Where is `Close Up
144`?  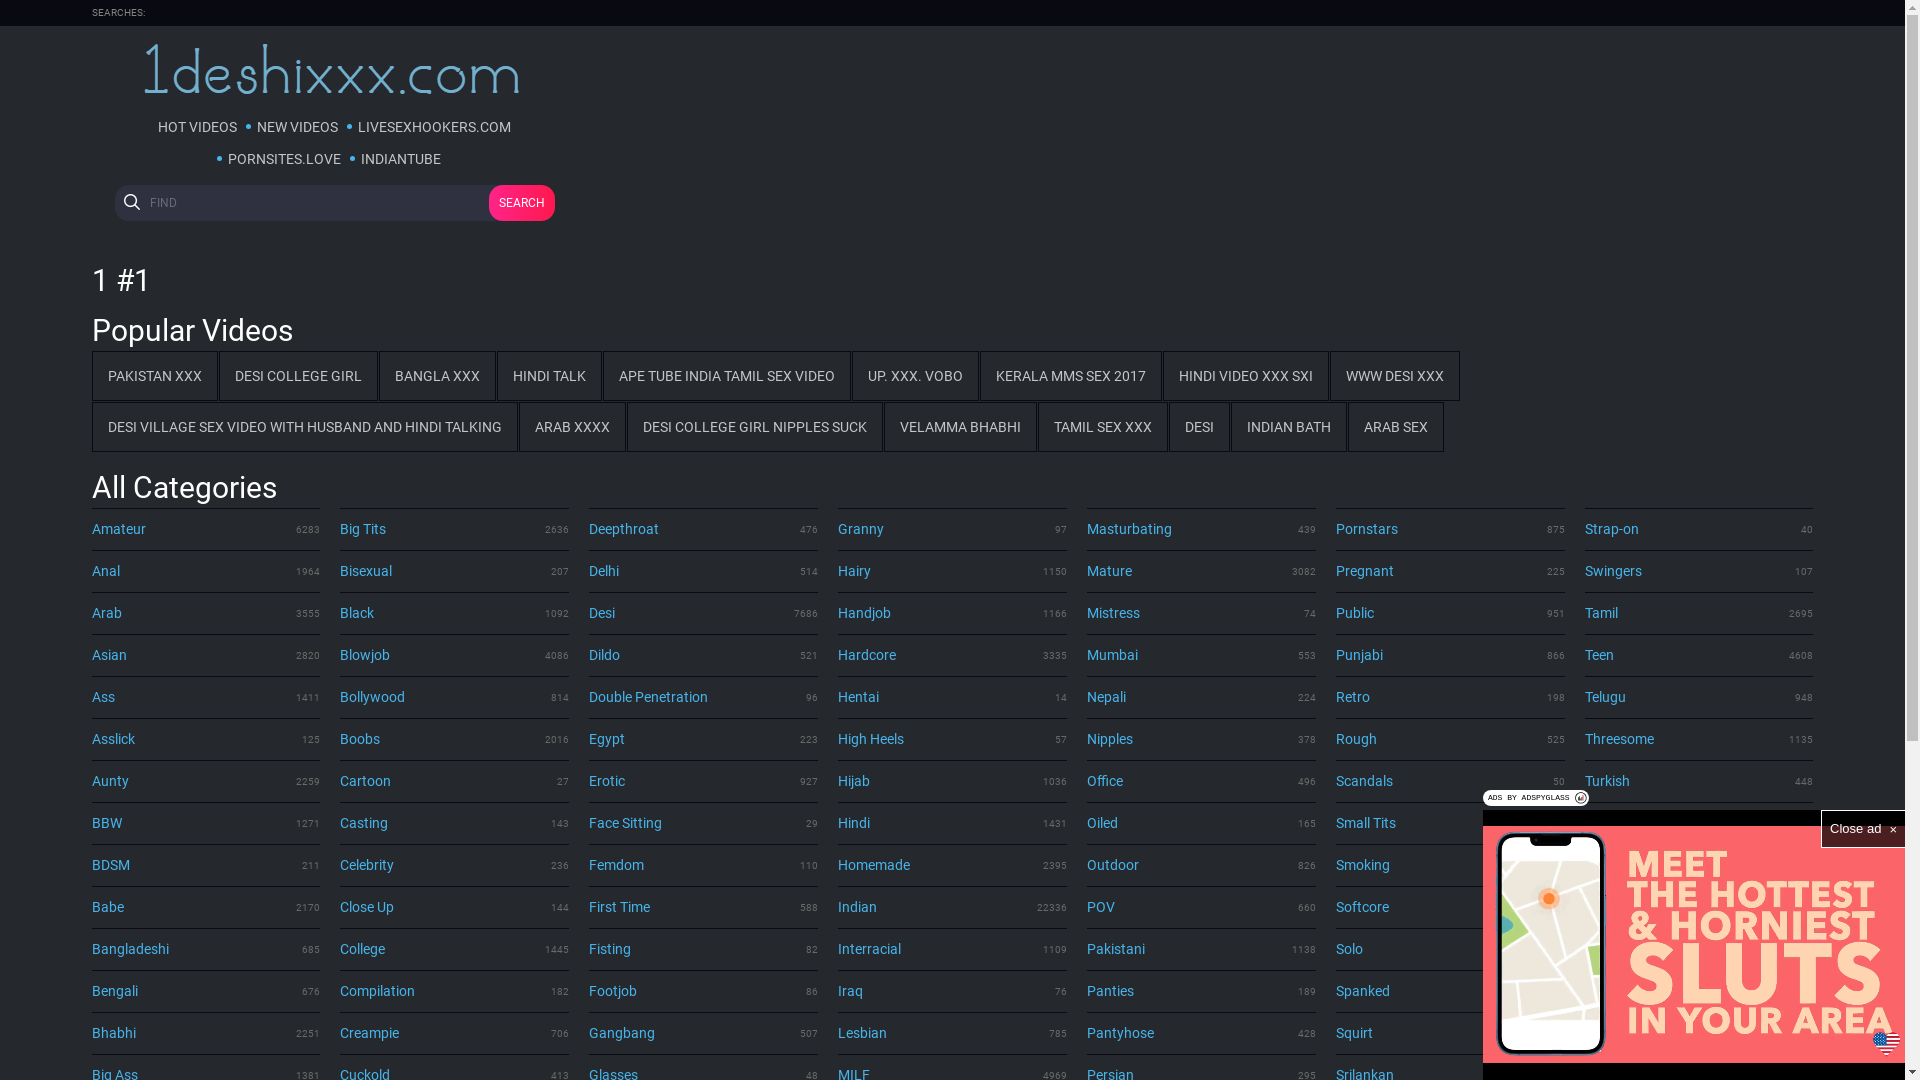 Close Up
144 is located at coordinates (454, 907).